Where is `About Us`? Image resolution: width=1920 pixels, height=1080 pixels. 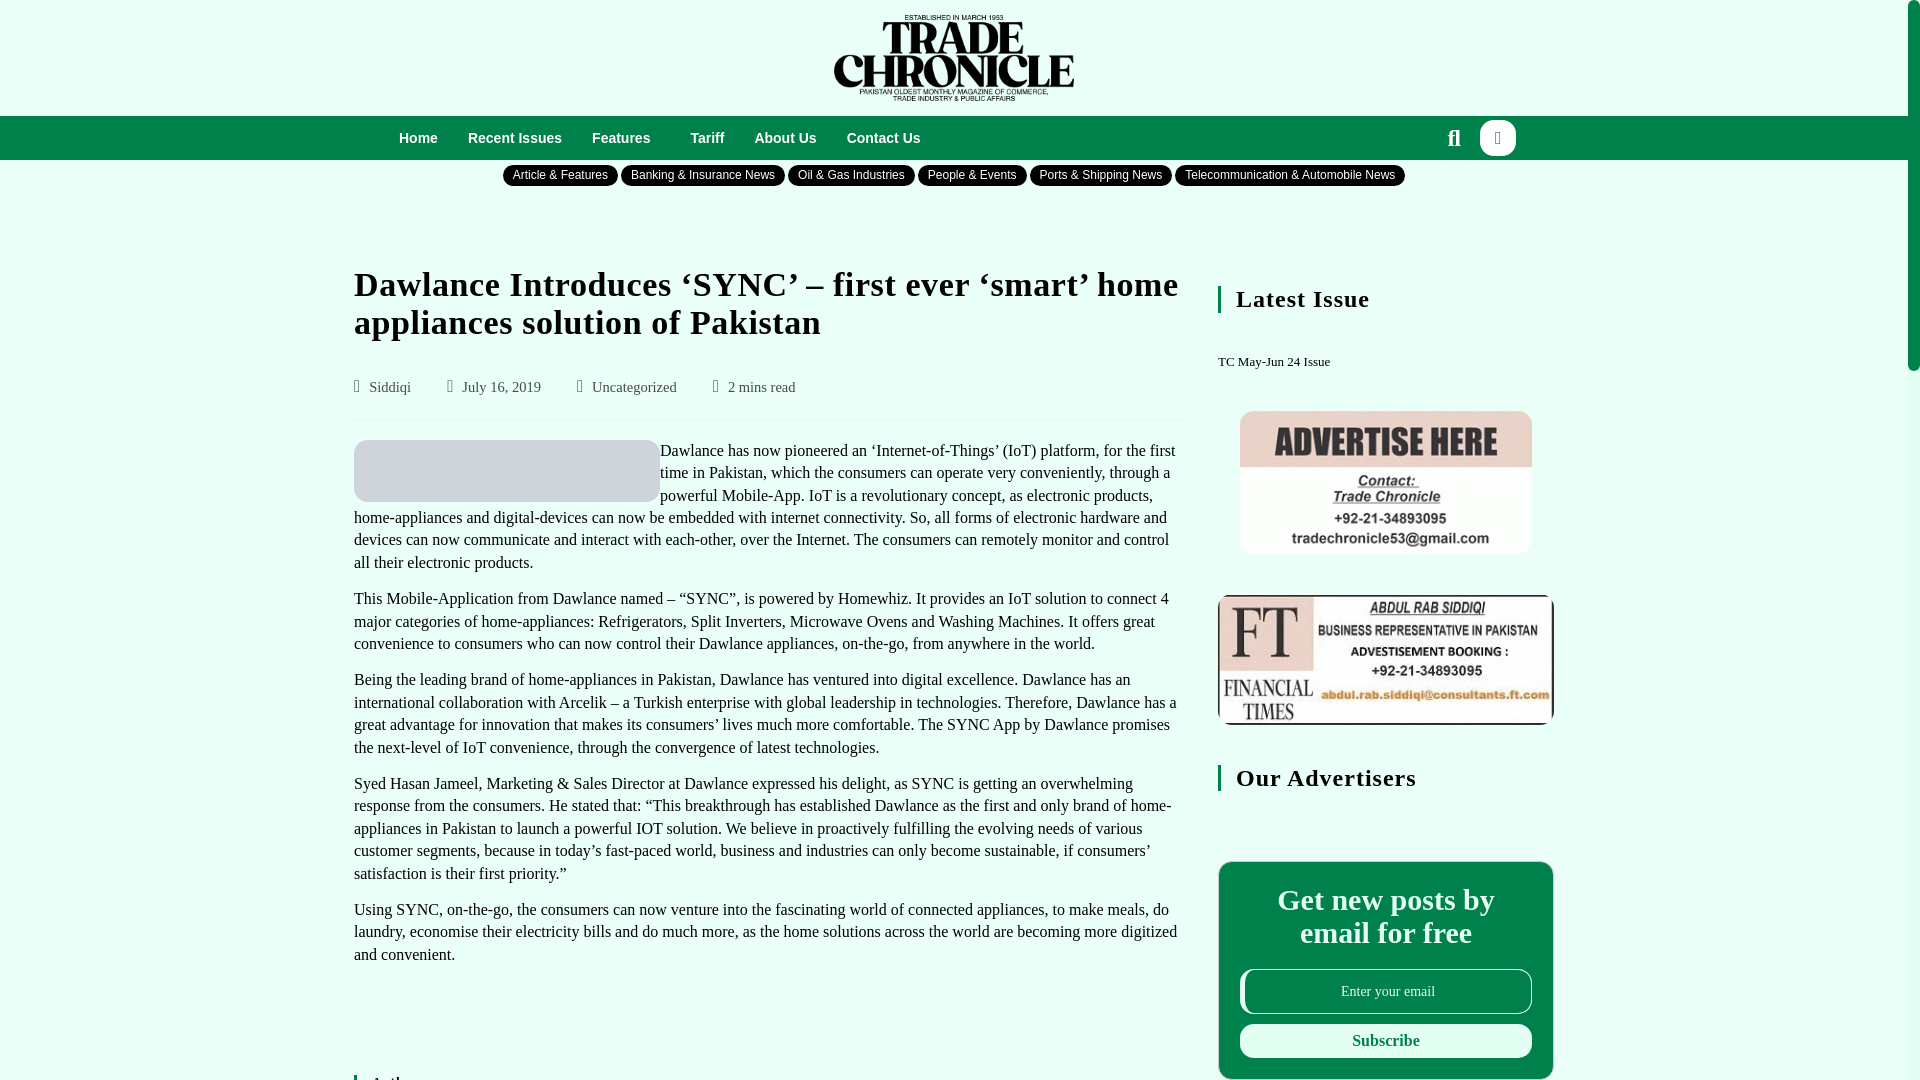 About Us is located at coordinates (785, 138).